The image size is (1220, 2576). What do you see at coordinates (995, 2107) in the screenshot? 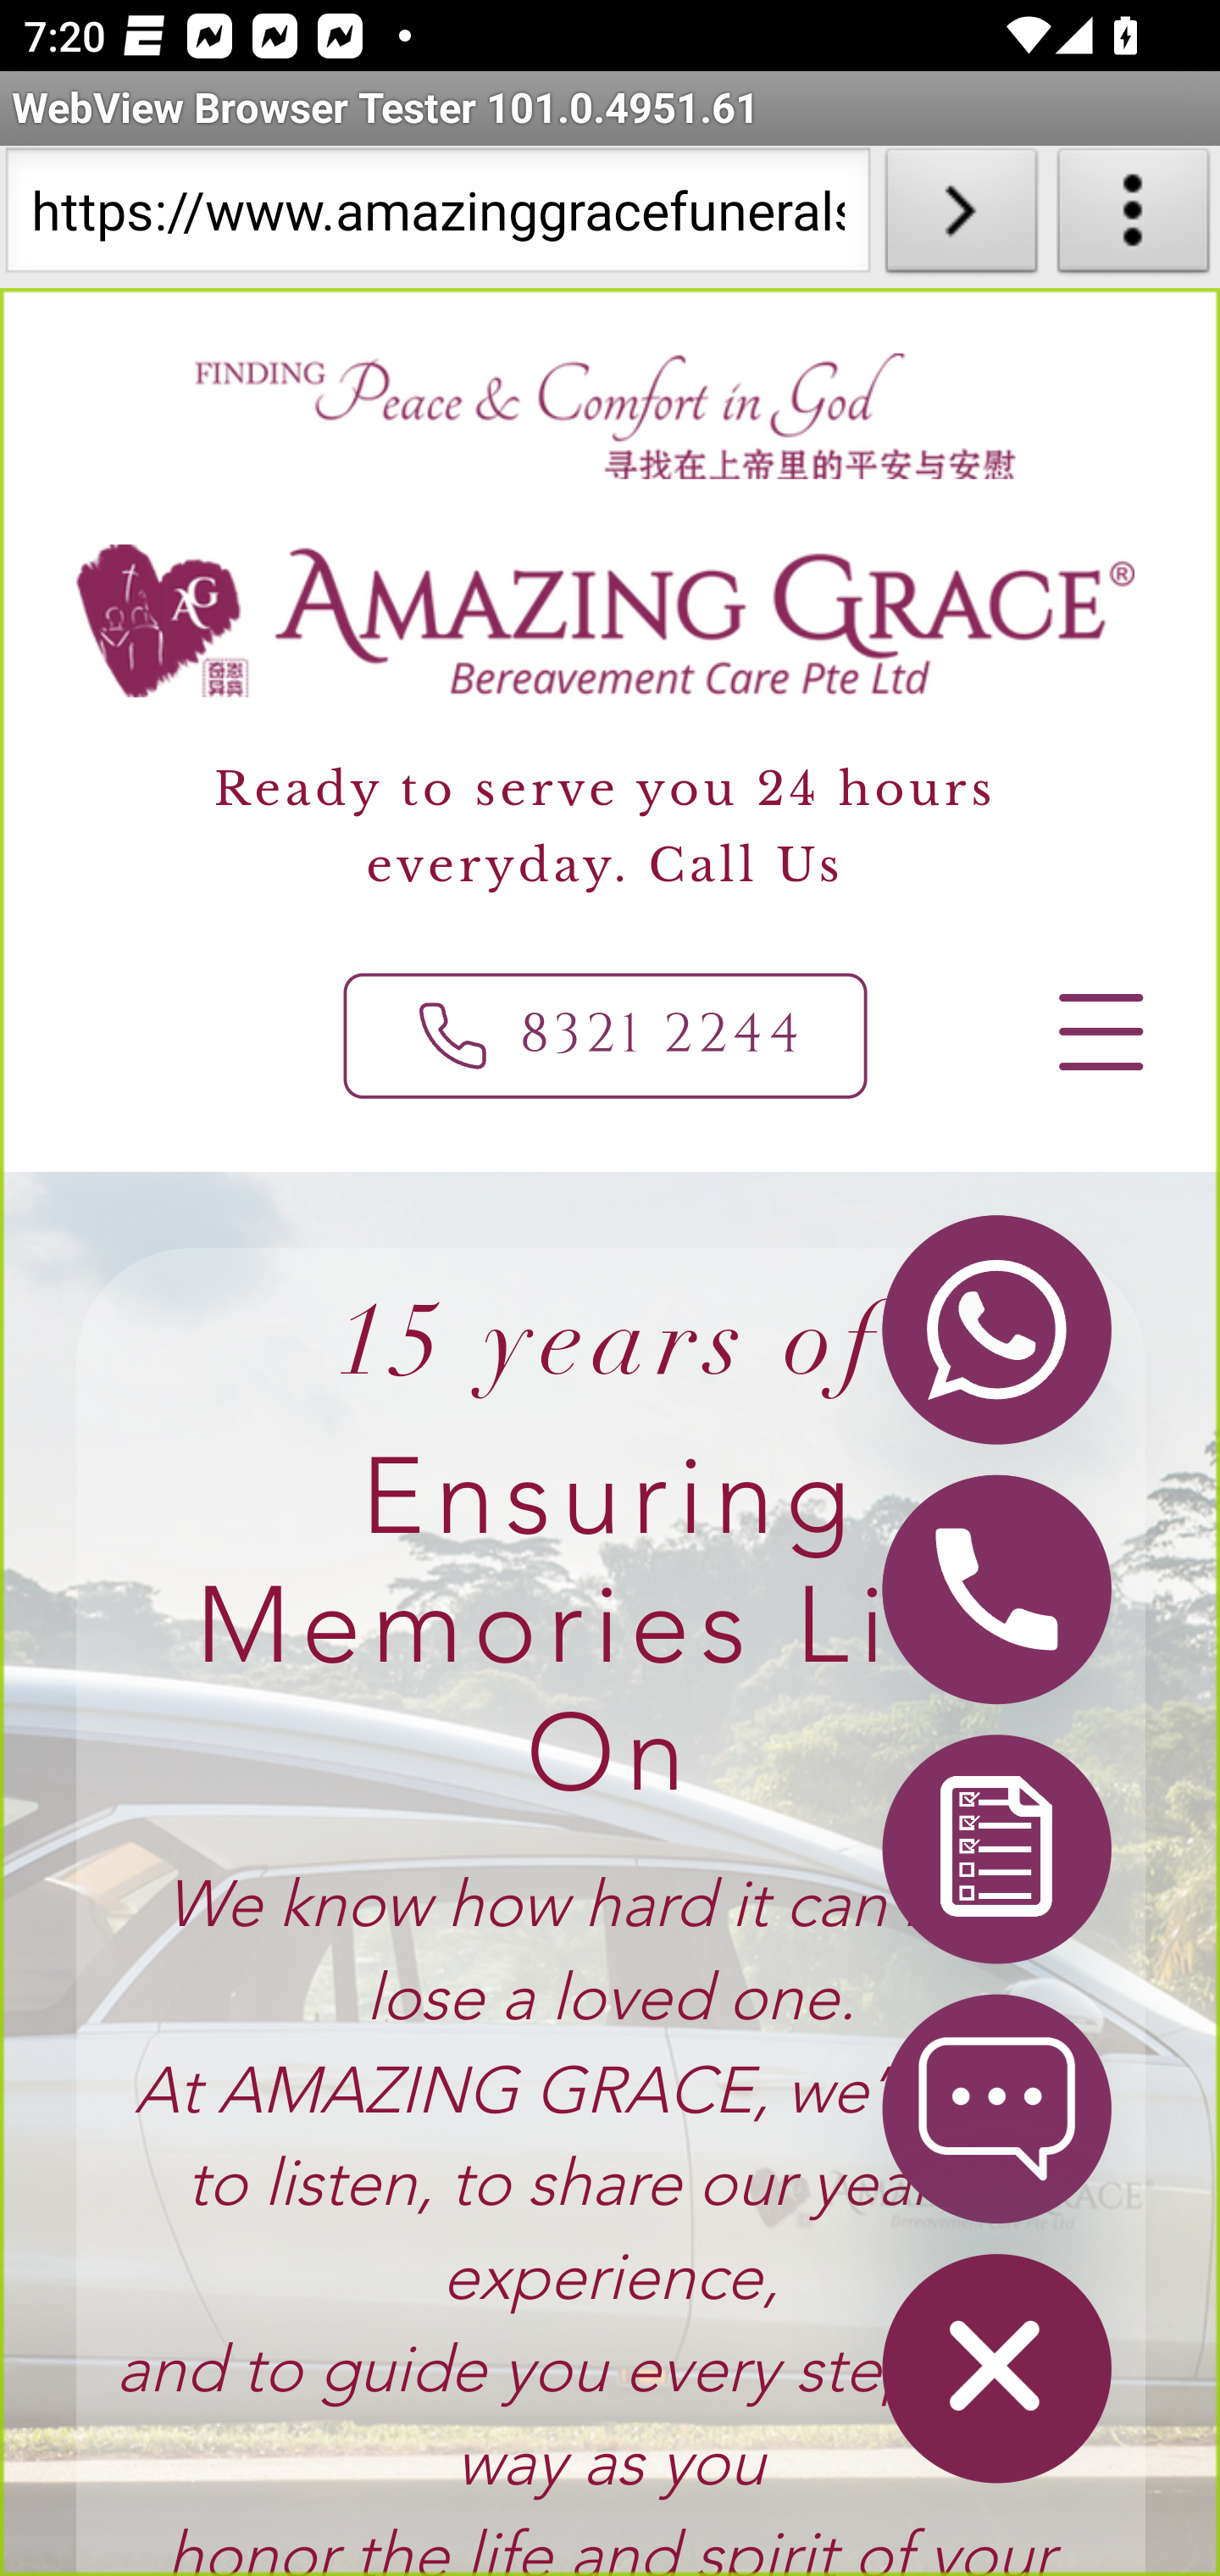
I see `Live Chat` at bounding box center [995, 2107].